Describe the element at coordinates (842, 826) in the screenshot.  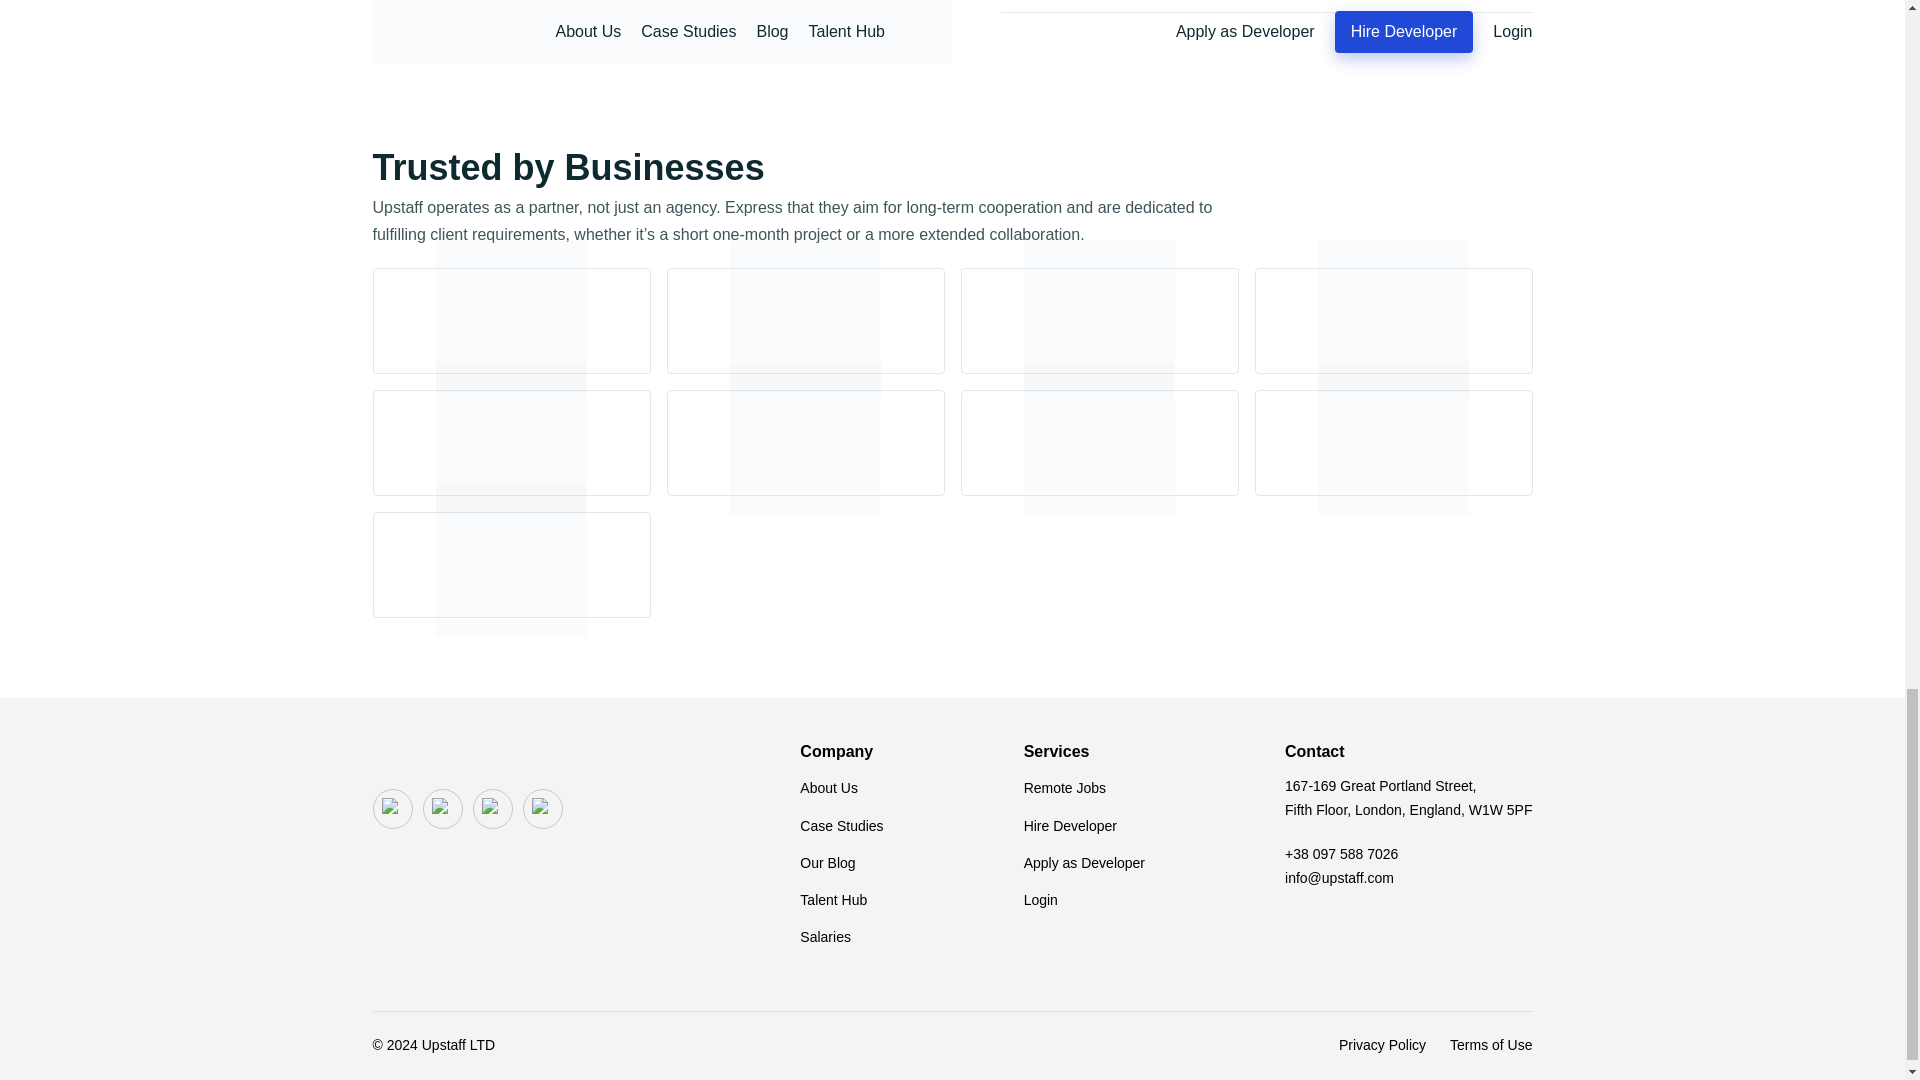
I see `Case Studies` at that location.